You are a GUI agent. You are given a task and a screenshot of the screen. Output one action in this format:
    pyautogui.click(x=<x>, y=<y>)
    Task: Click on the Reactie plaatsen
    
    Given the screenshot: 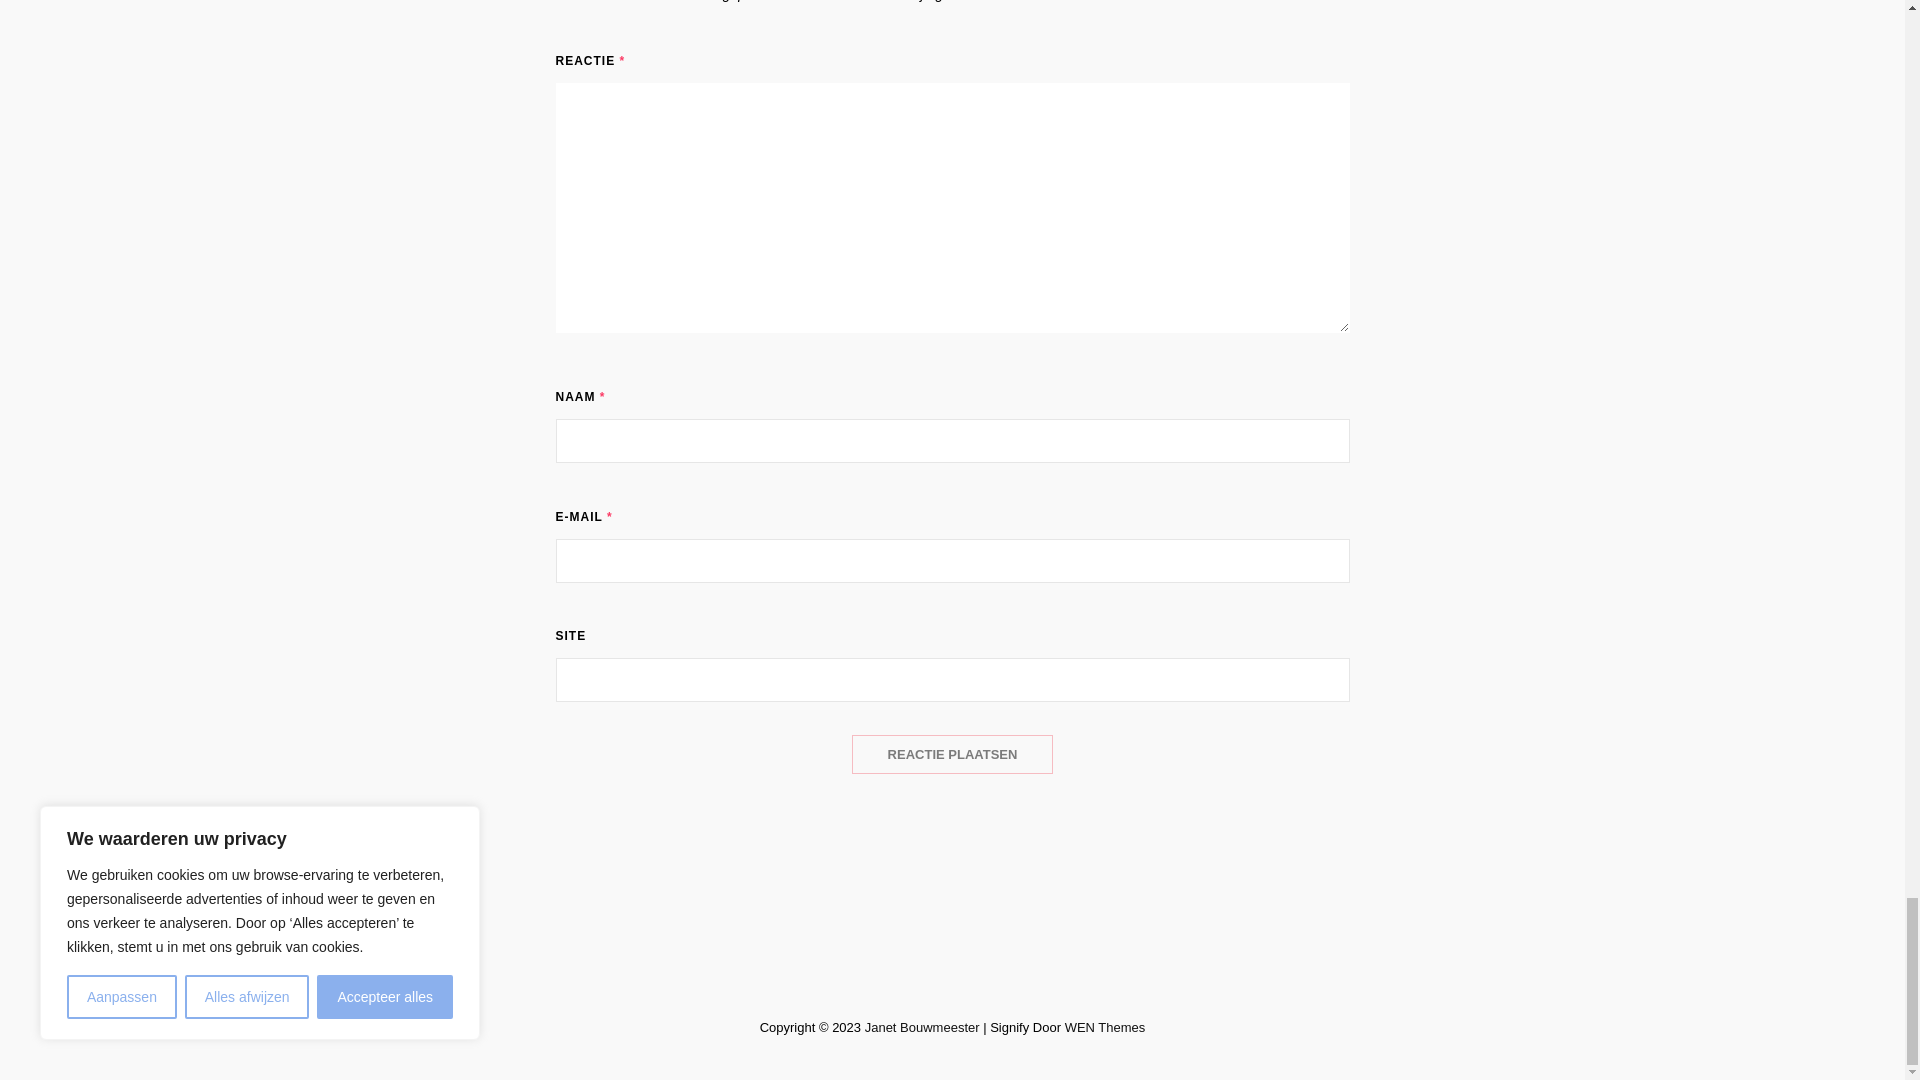 What is the action you would take?
    pyautogui.click(x=953, y=754)
    